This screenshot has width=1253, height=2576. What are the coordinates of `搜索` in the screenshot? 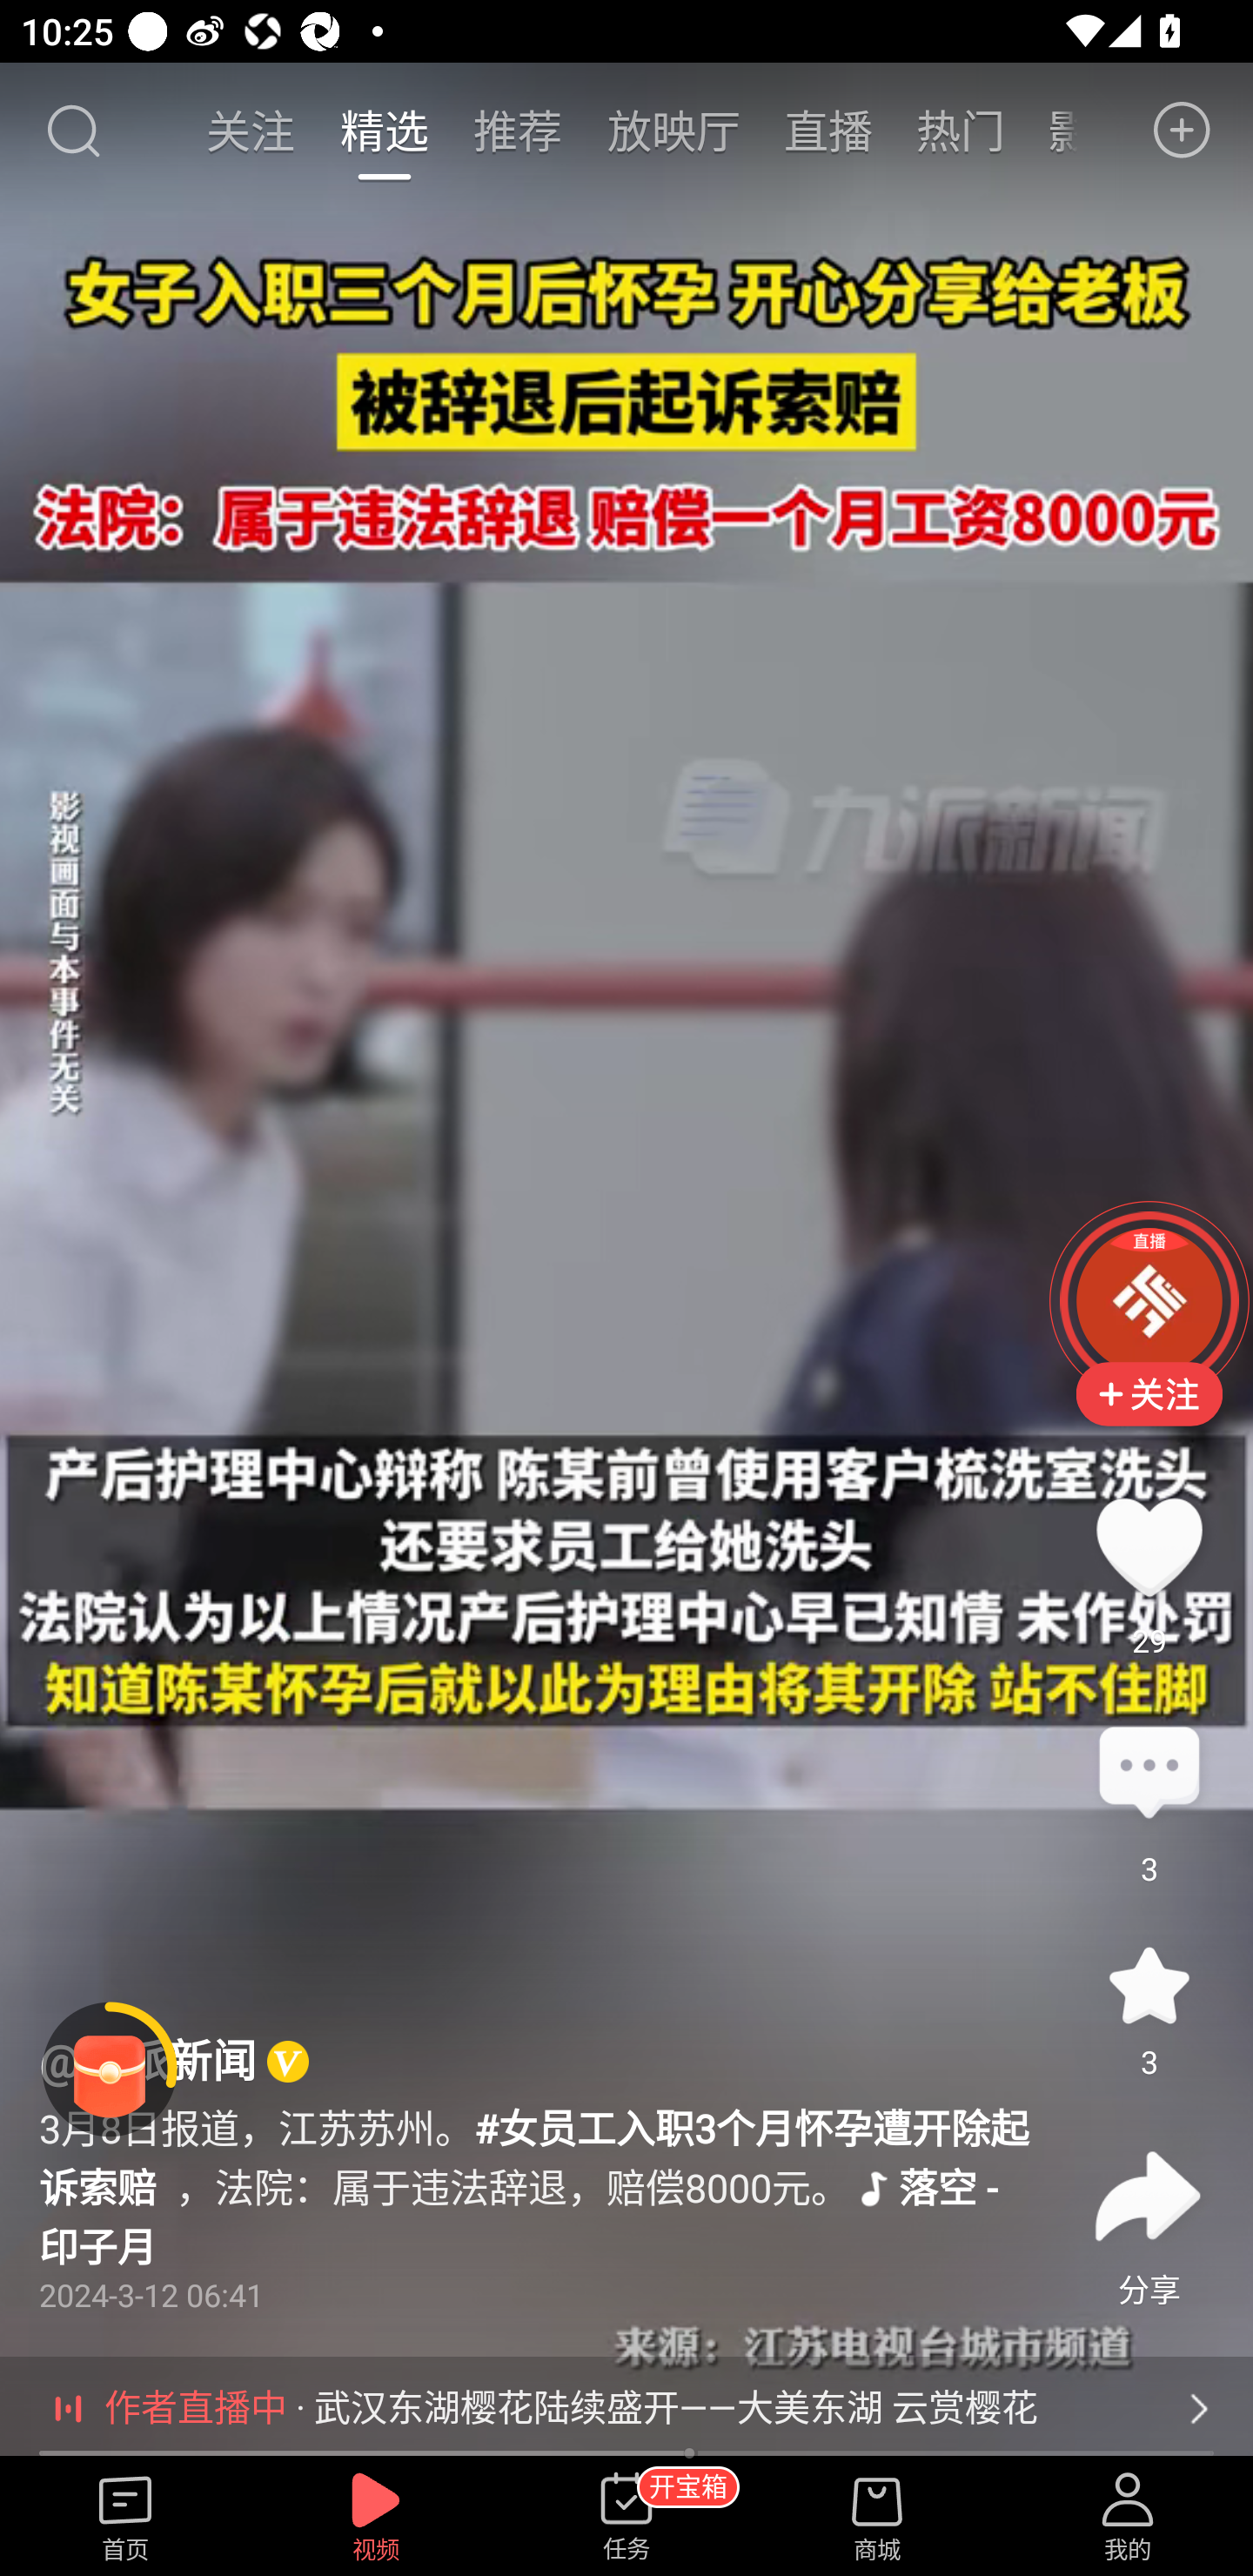 It's located at (72, 131).